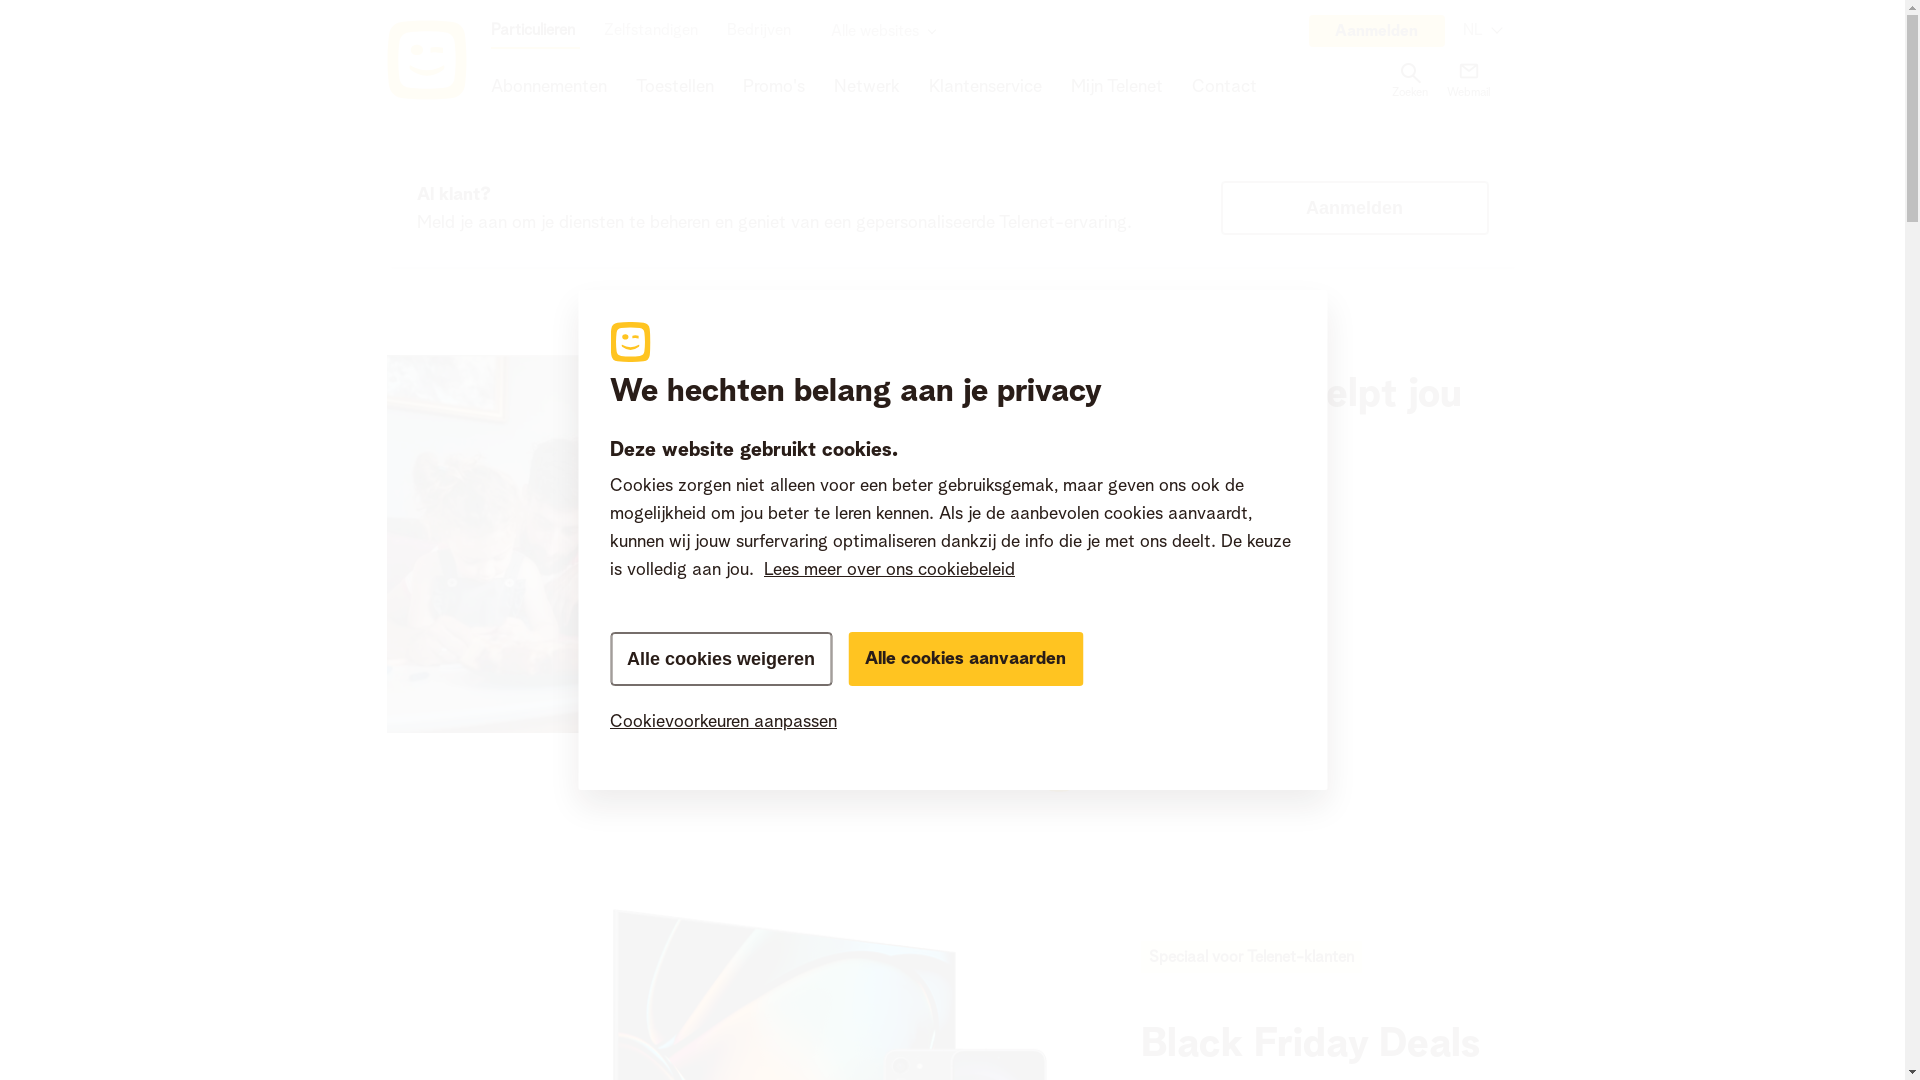 The width and height of the screenshot is (1920, 1080). I want to click on Klantenservice, so click(984, 86).